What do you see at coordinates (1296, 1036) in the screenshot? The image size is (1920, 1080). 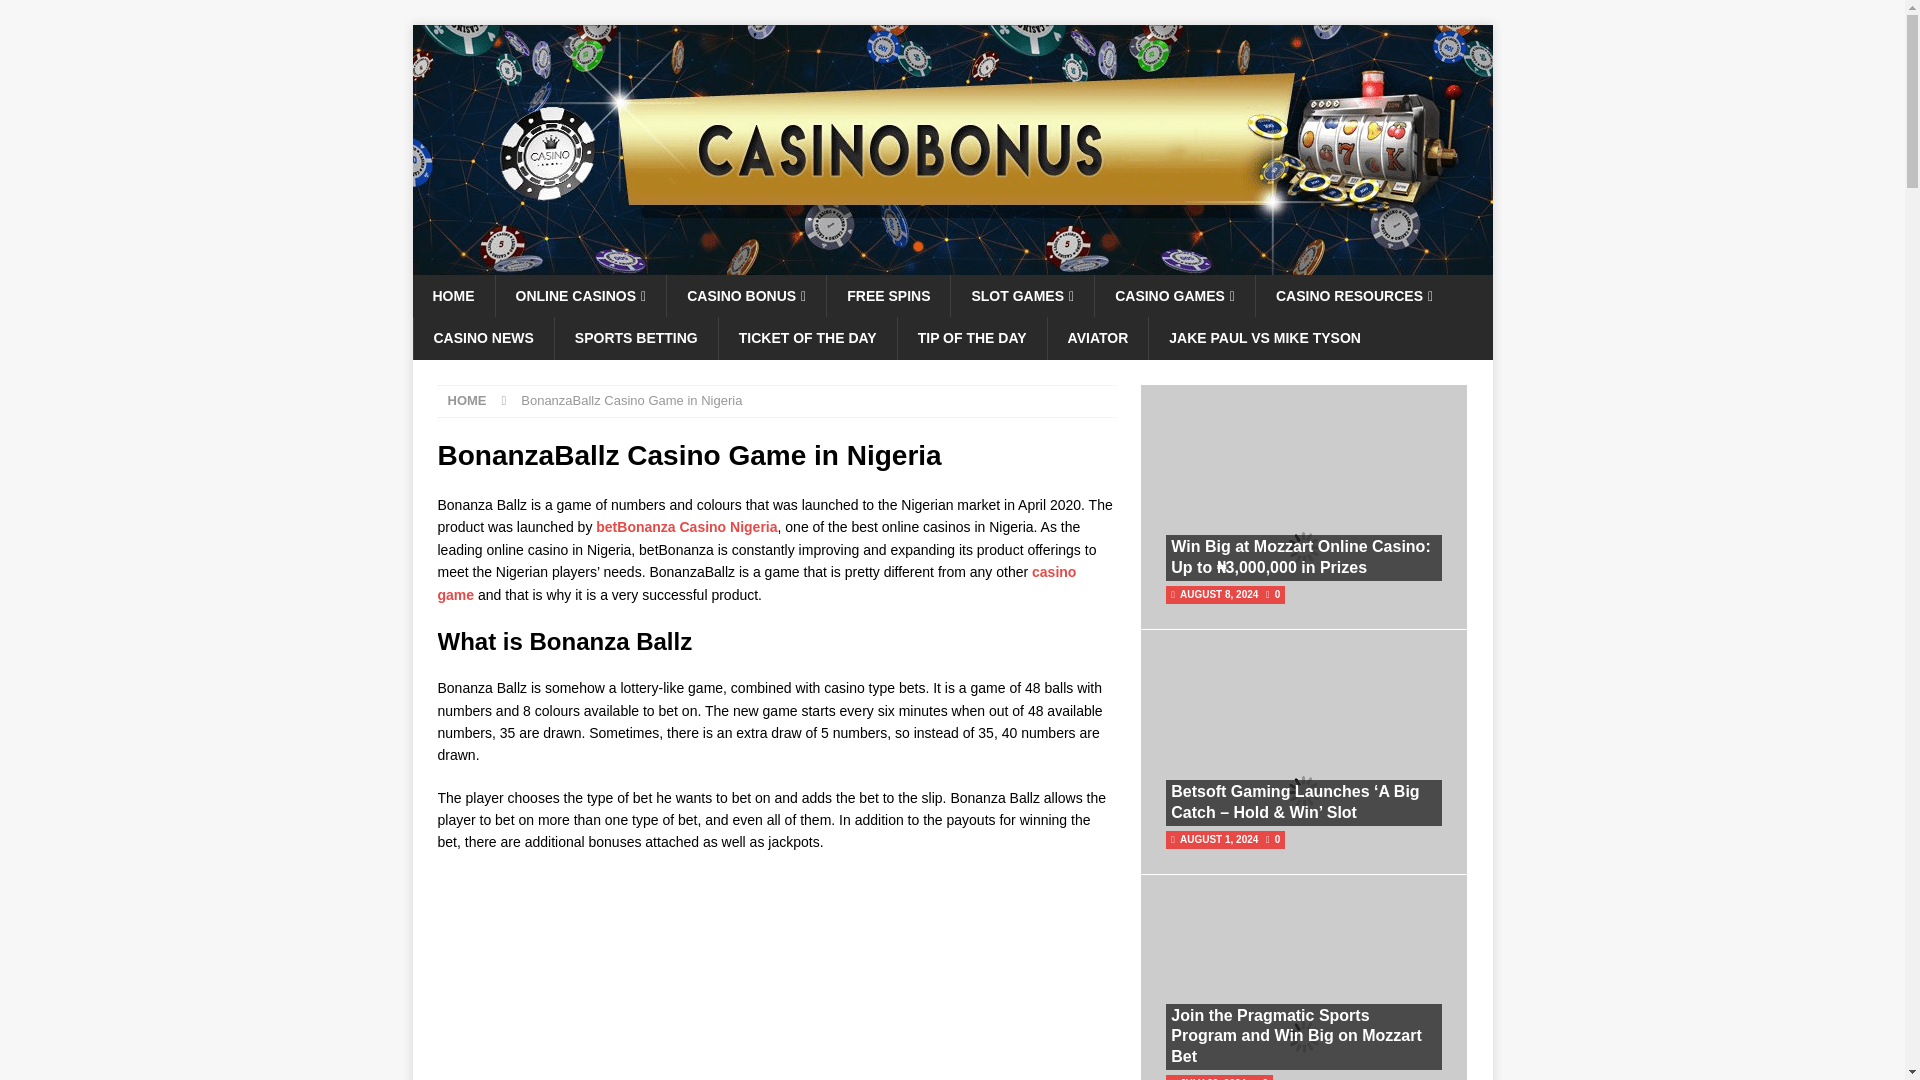 I see `Join the Pragmatic Sports Program and Win Big on Mozzart Bet` at bounding box center [1296, 1036].